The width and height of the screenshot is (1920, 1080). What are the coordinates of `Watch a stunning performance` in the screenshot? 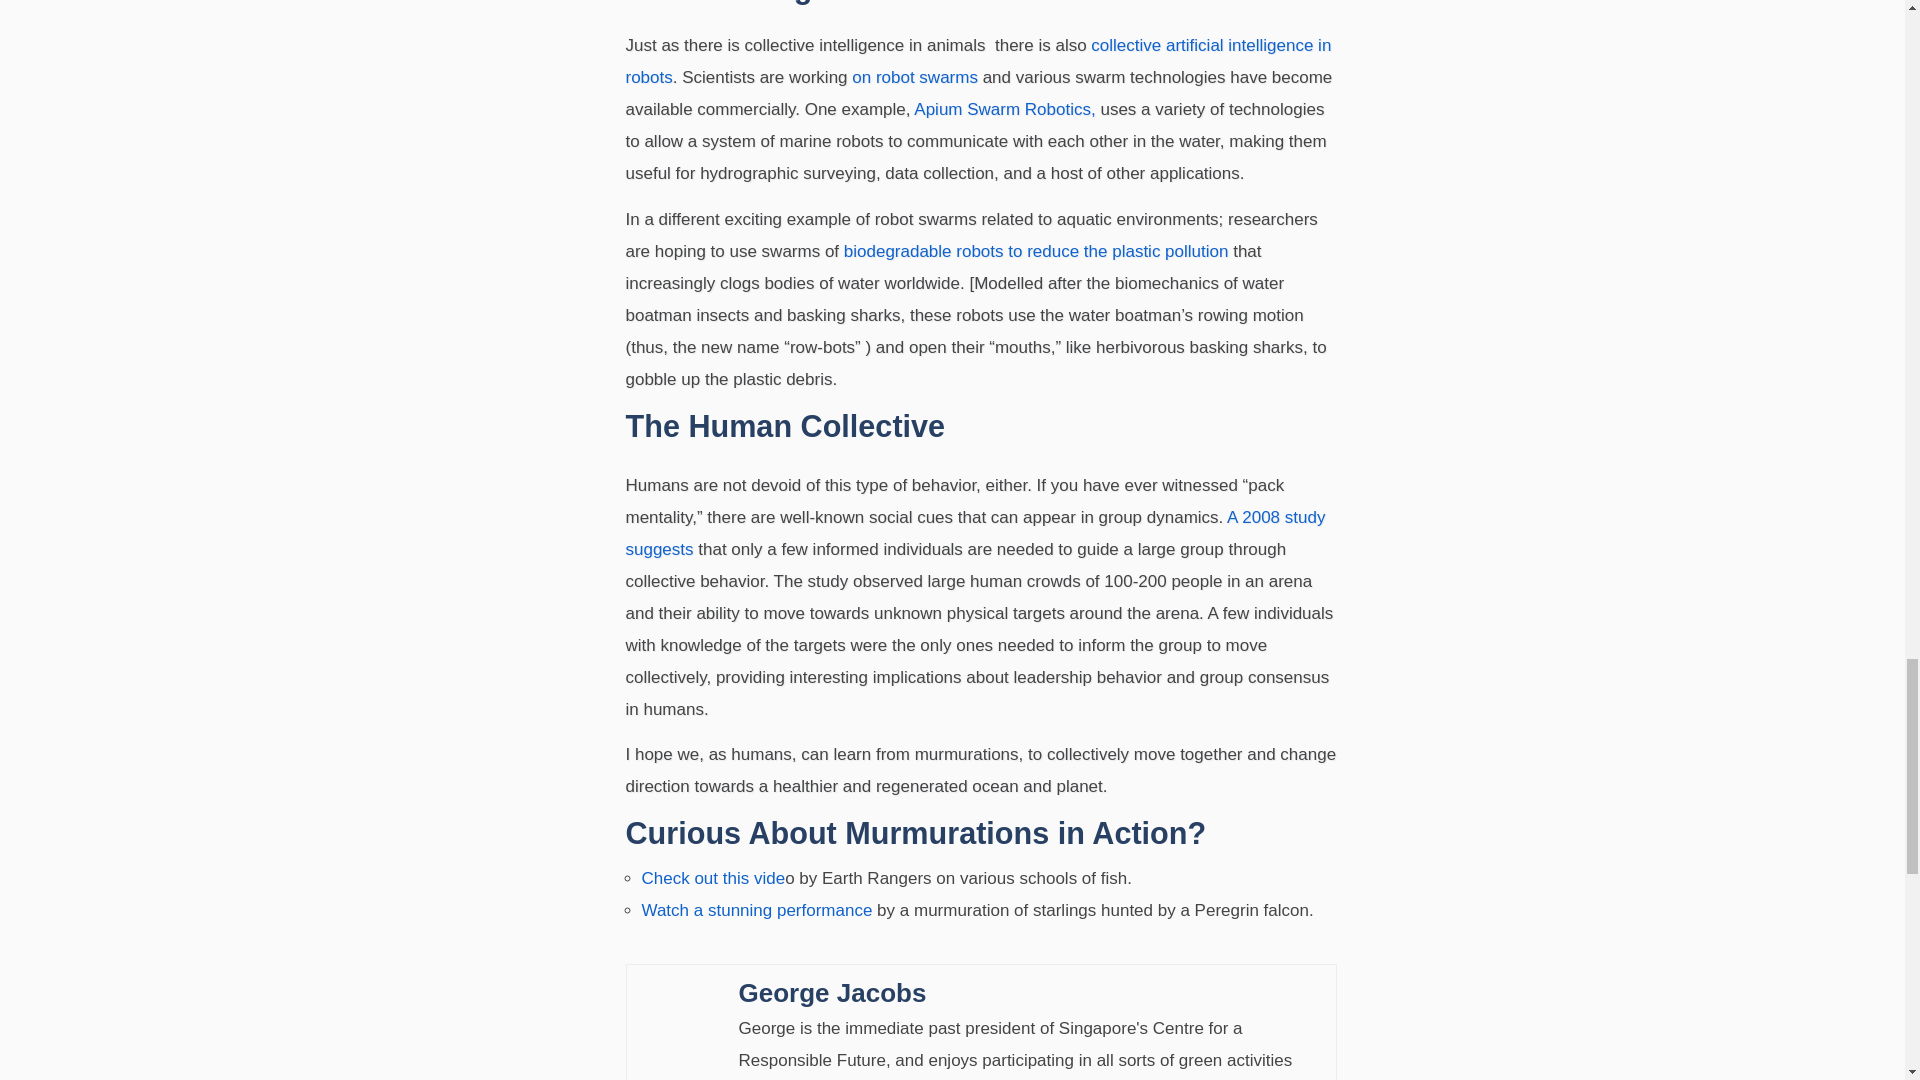 It's located at (757, 910).